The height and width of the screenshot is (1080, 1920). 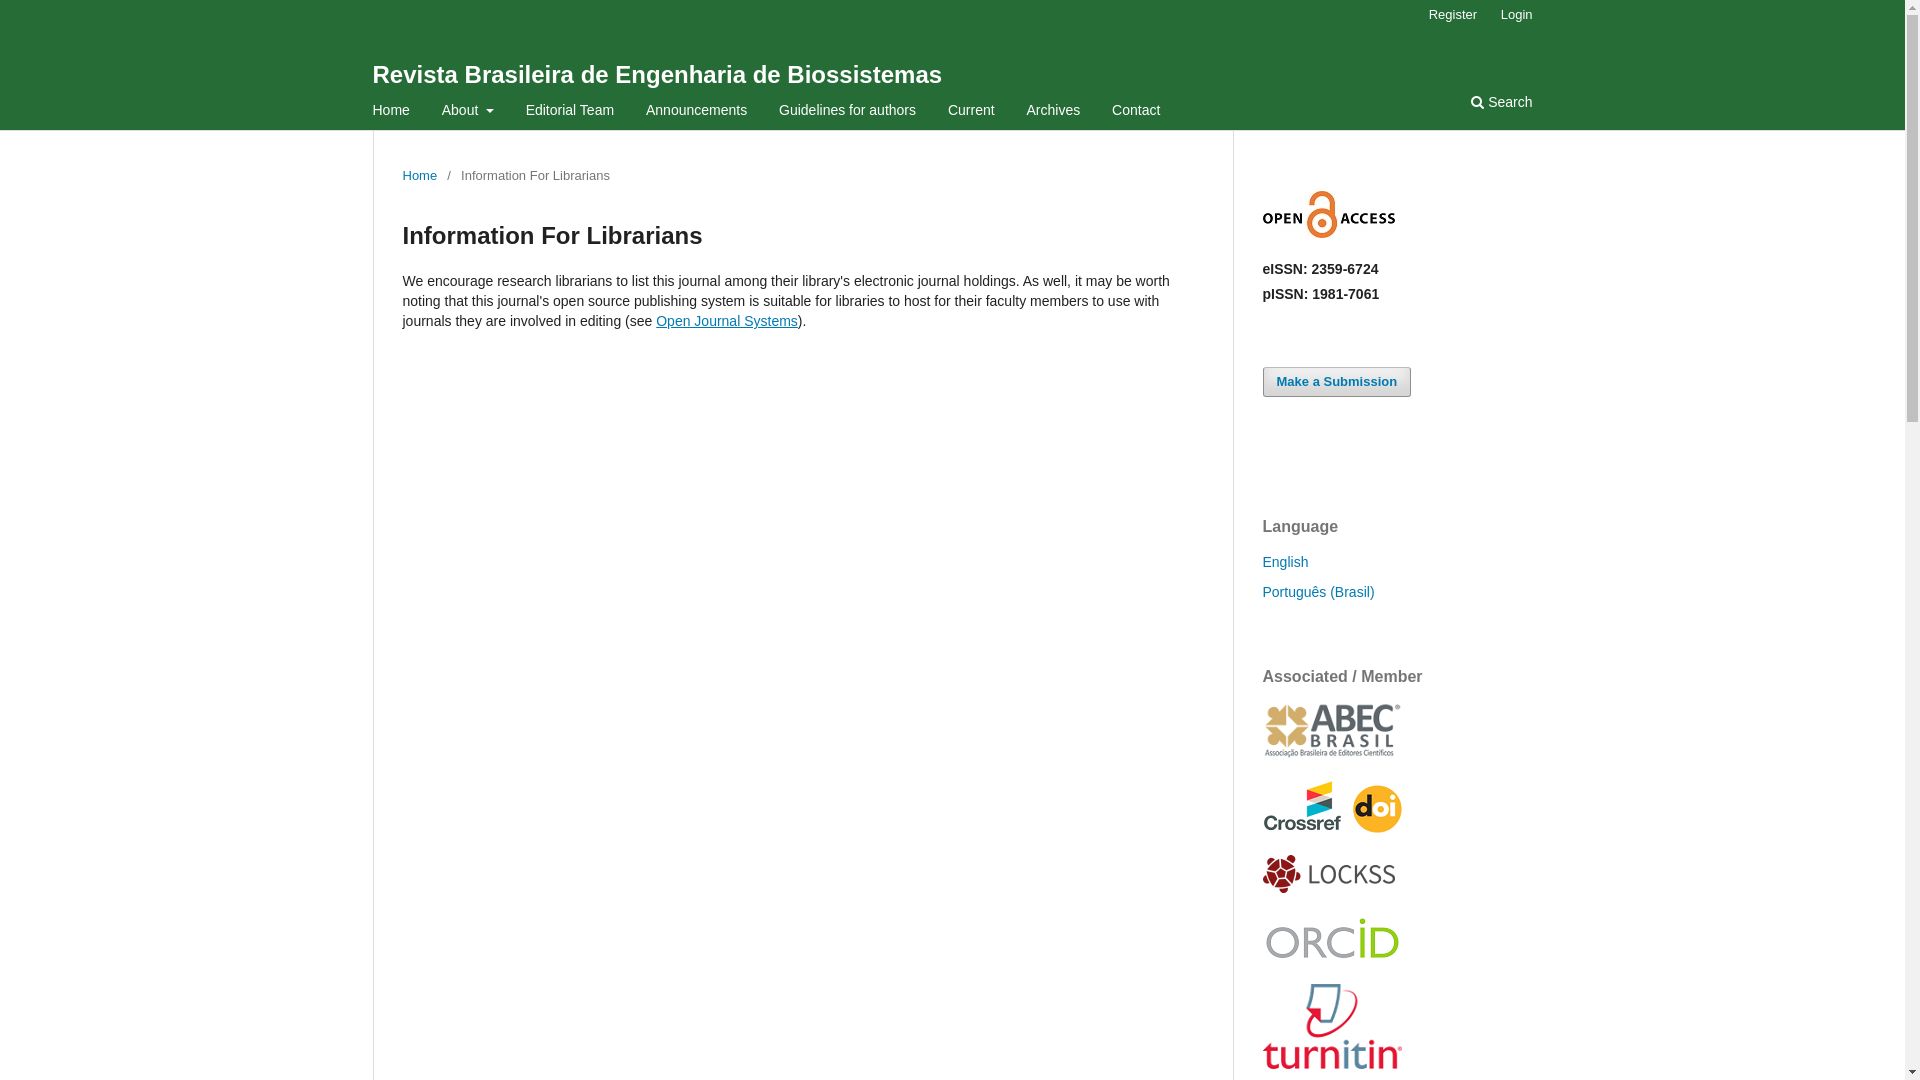 What do you see at coordinates (971, 110) in the screenshot?
I see `Current` at bounding box center [971, 110].